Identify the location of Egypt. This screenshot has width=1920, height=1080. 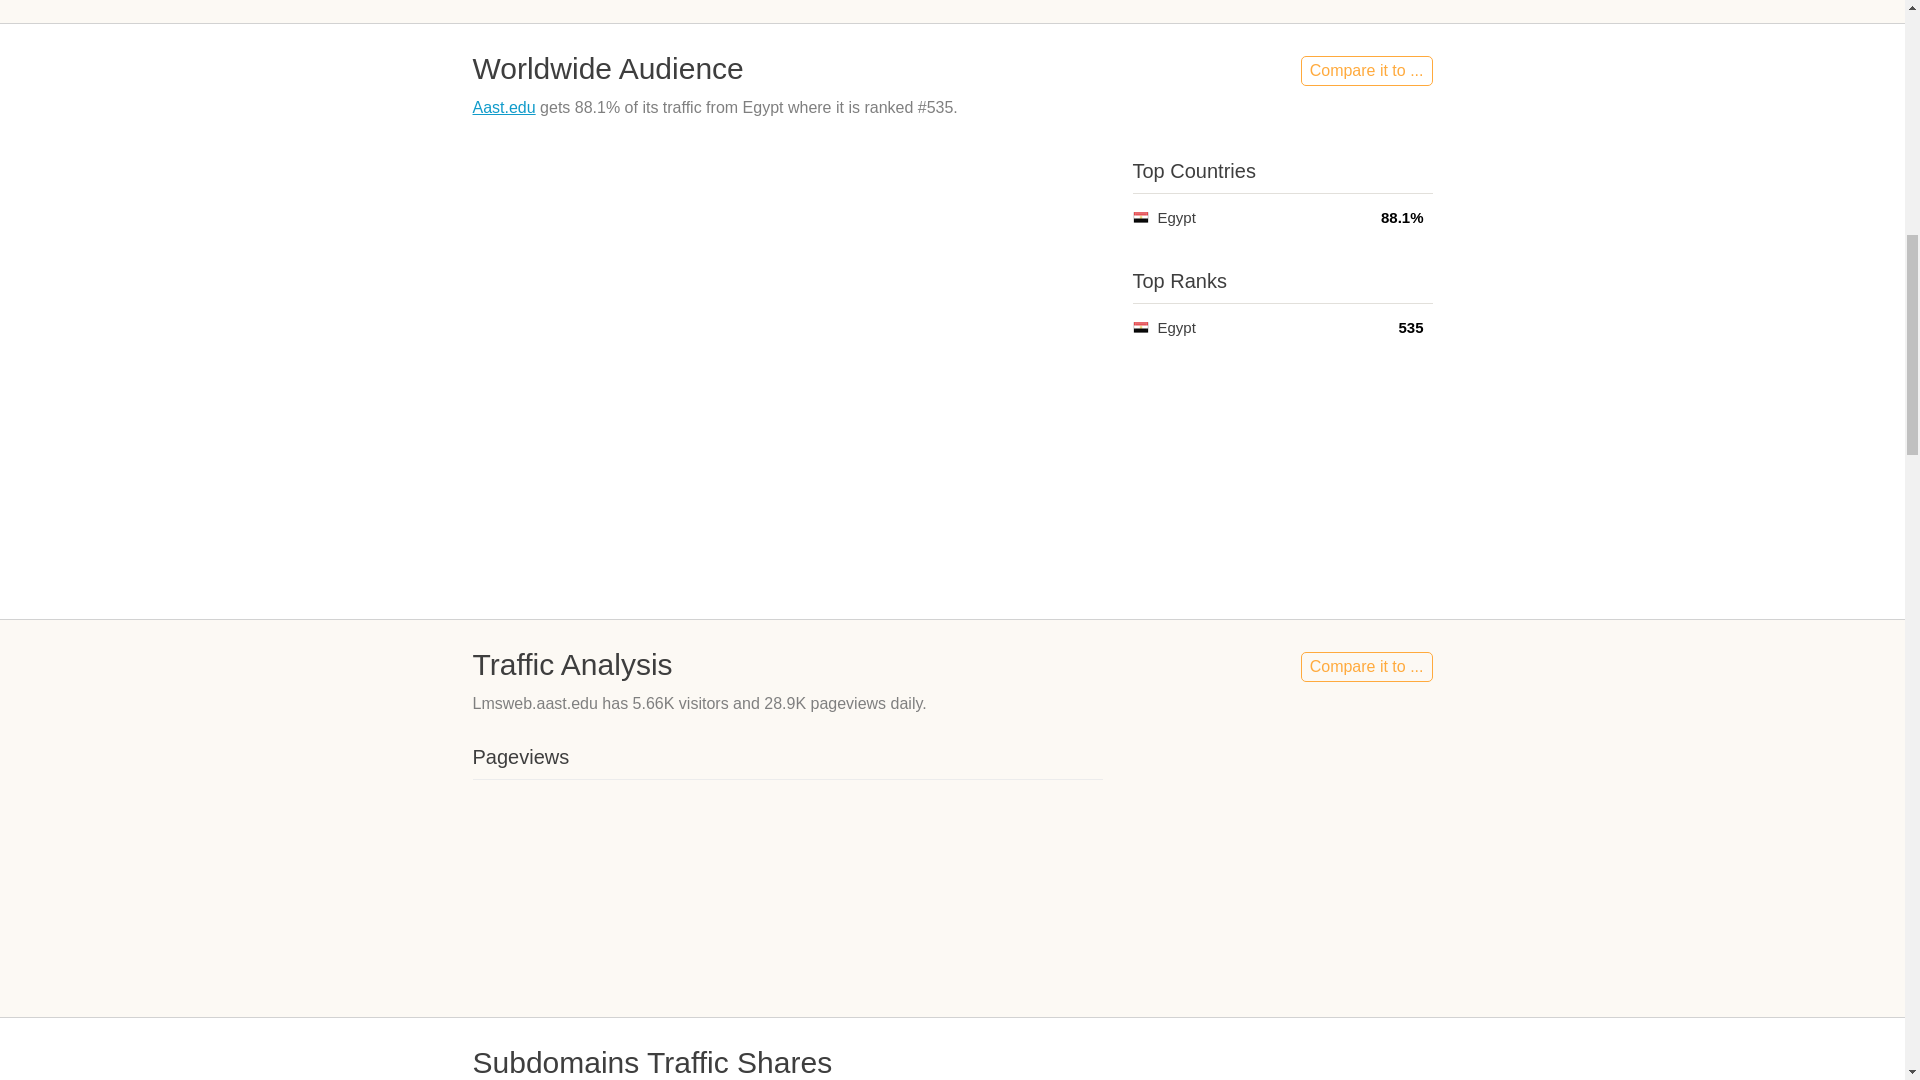
(1140, 326).